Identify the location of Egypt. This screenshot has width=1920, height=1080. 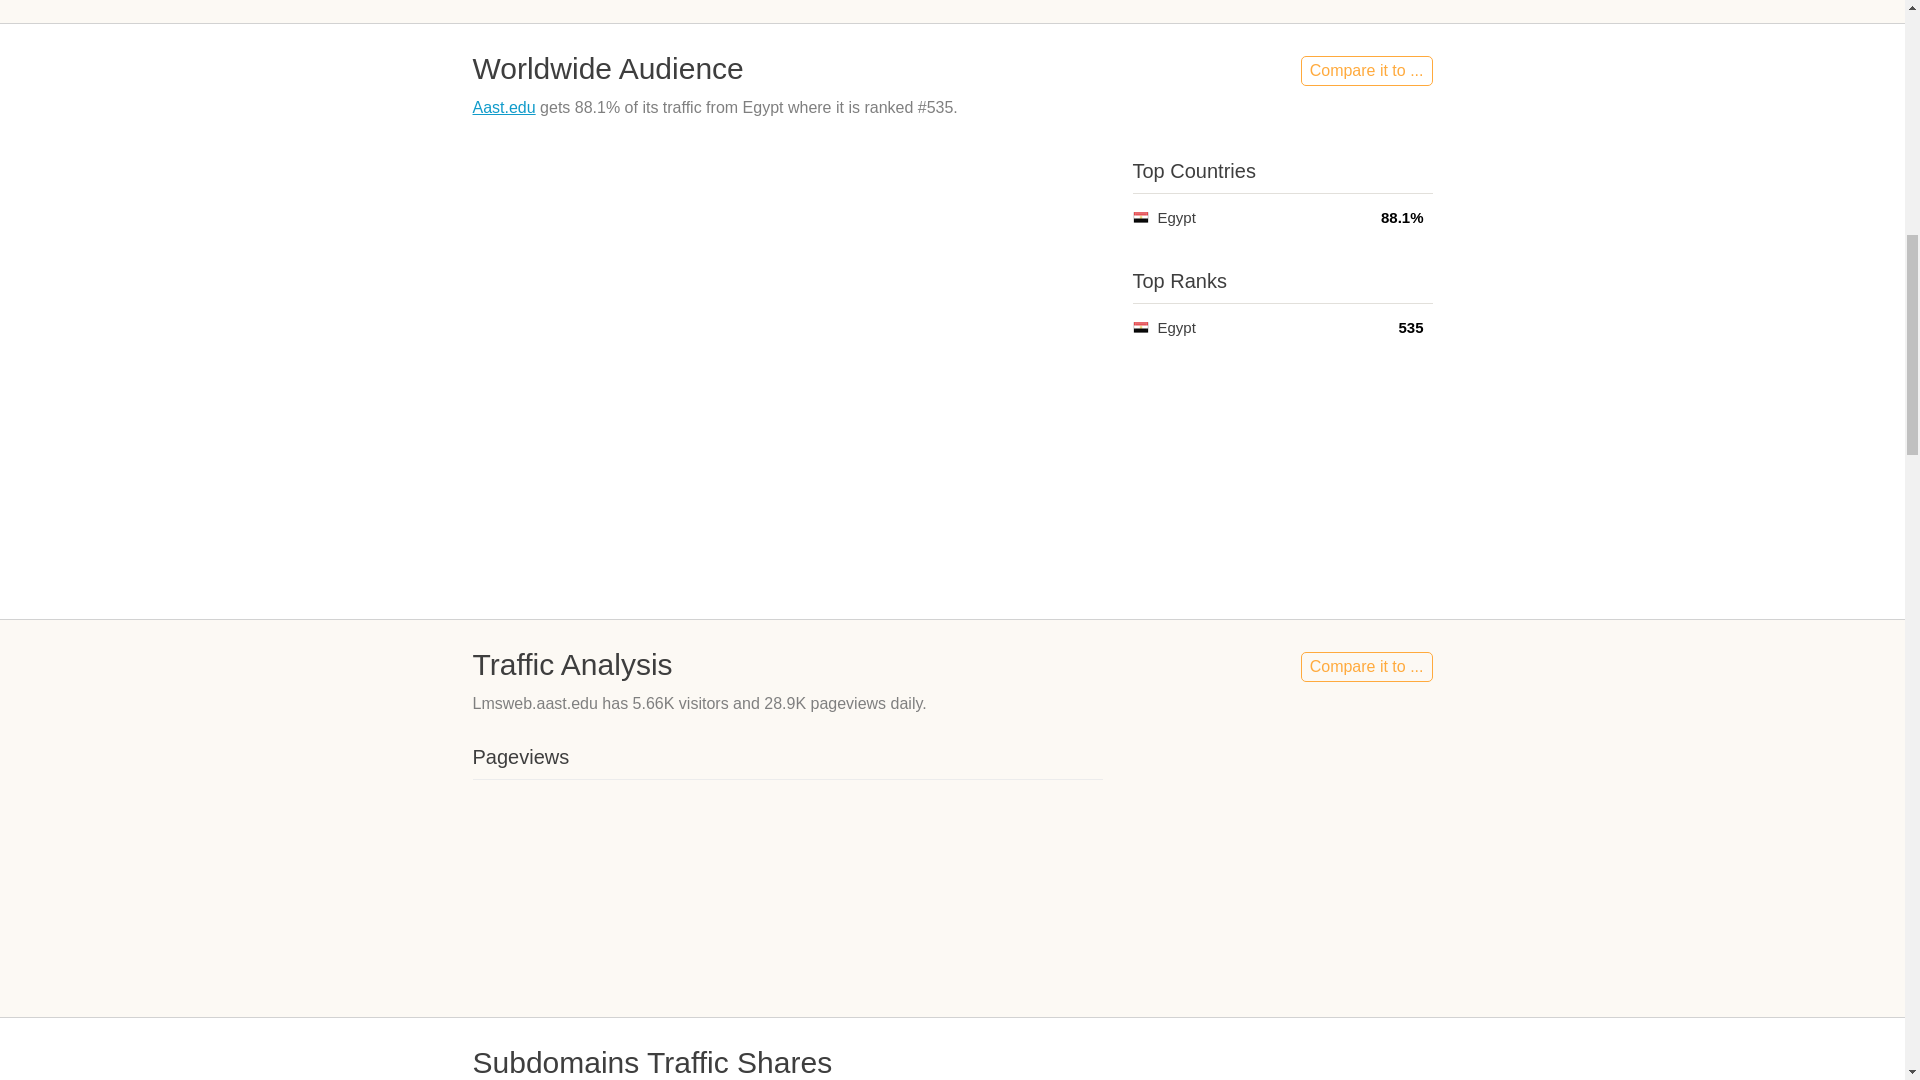
(1140, 326).